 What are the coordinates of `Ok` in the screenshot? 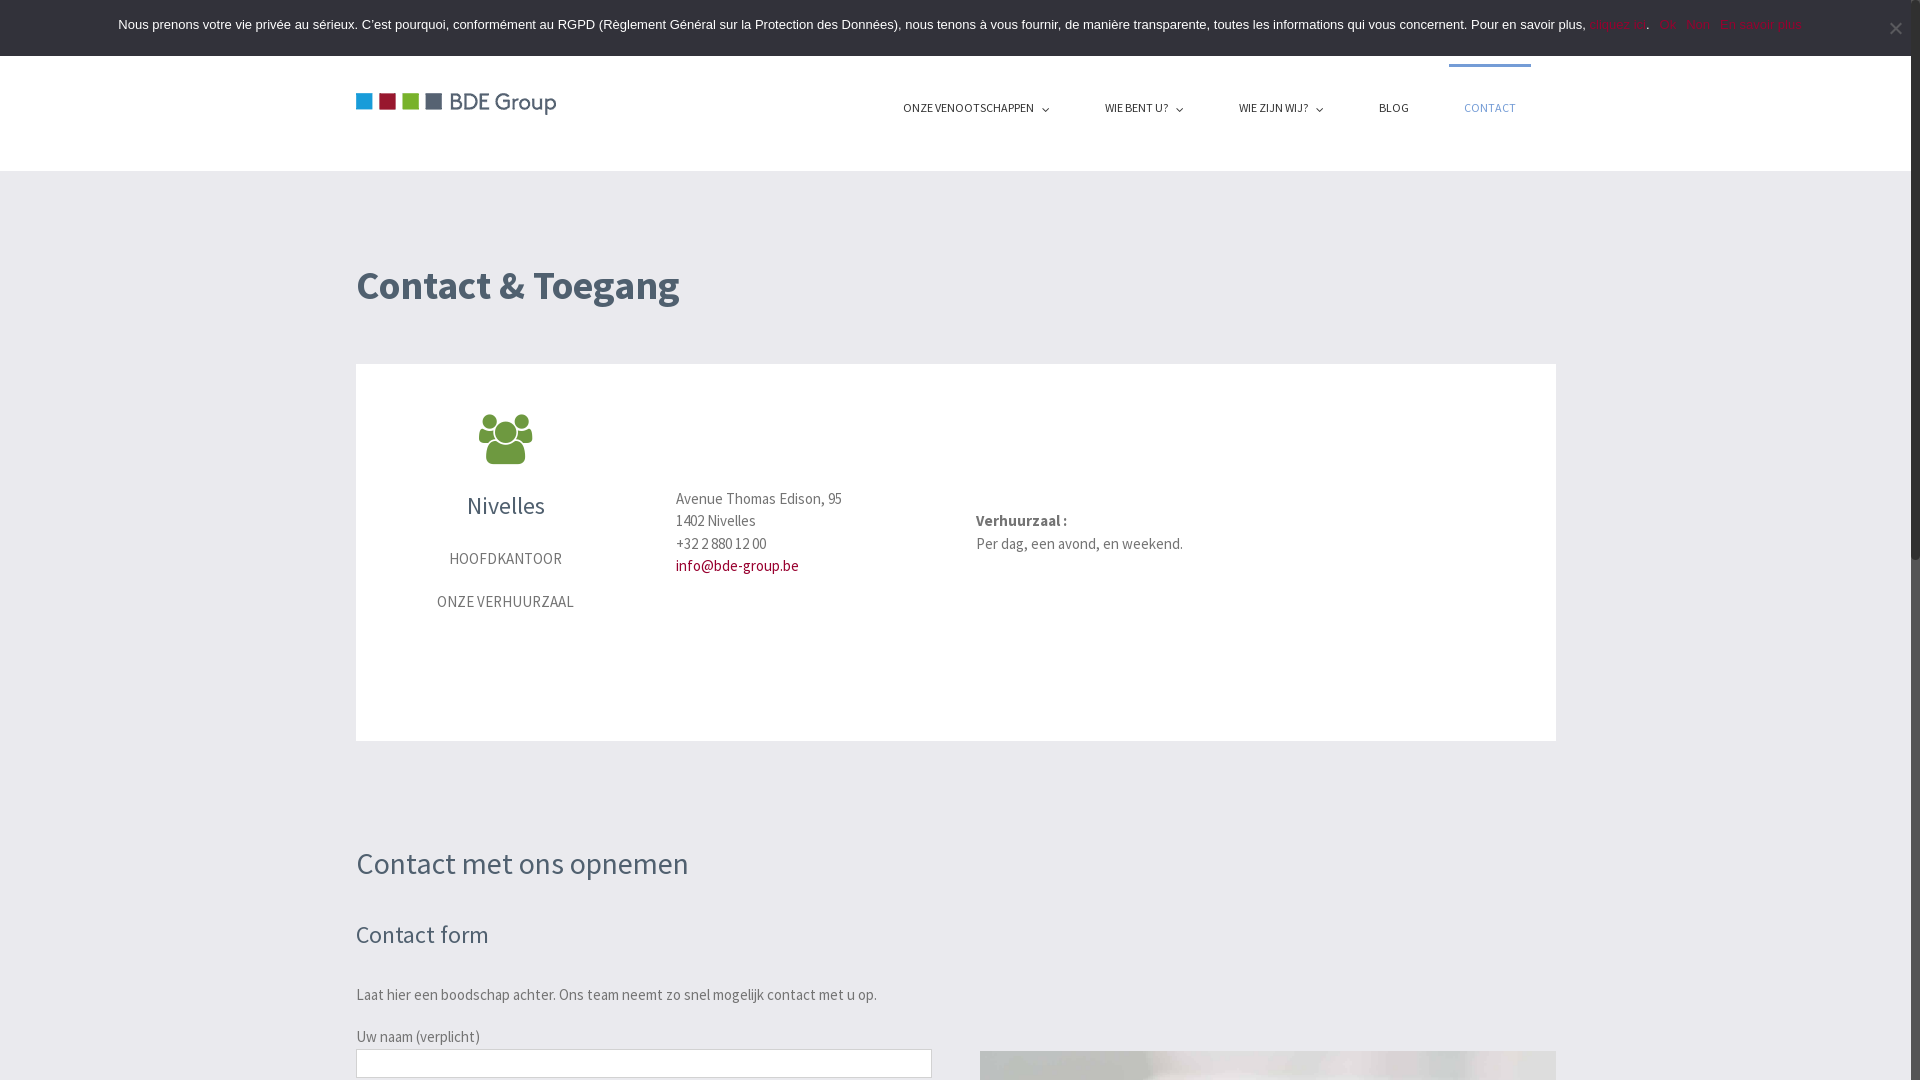 It's located at (1668, 24).